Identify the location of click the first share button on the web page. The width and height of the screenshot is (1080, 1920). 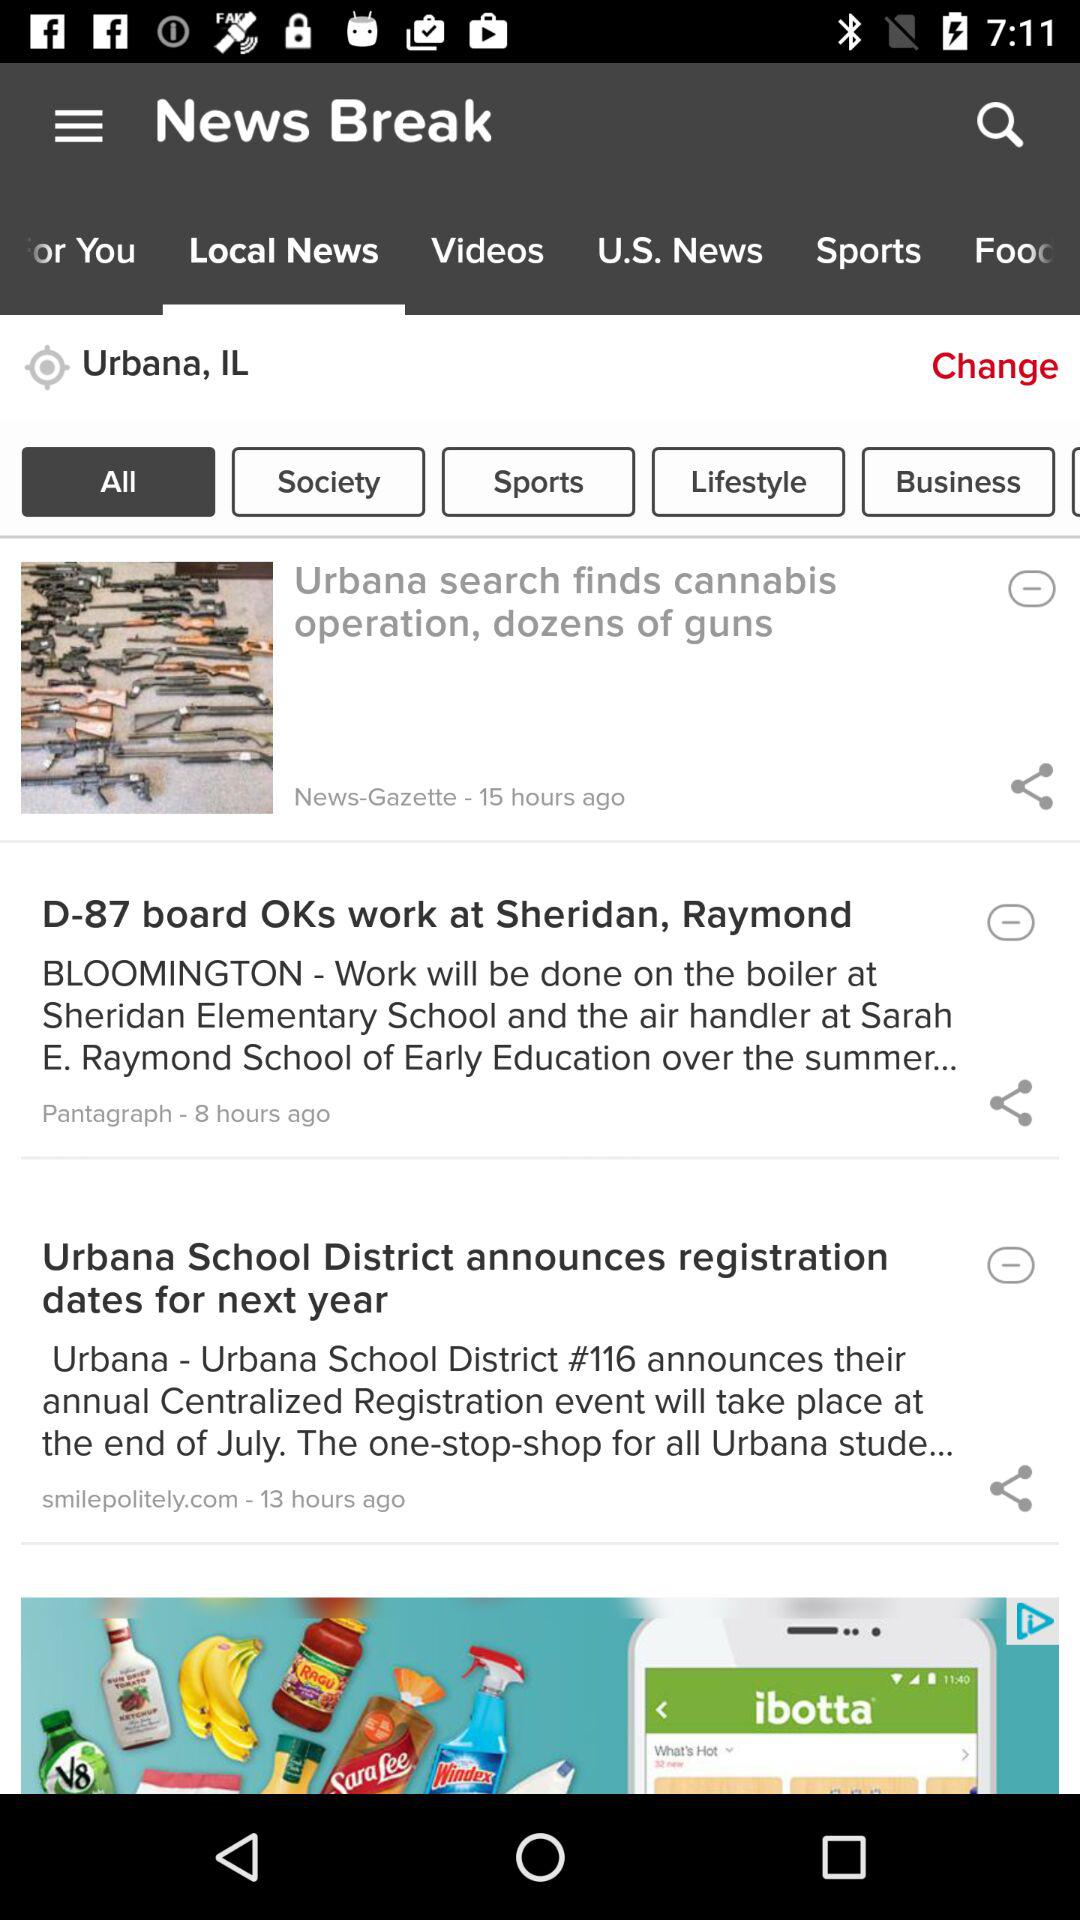
(1030, 786).